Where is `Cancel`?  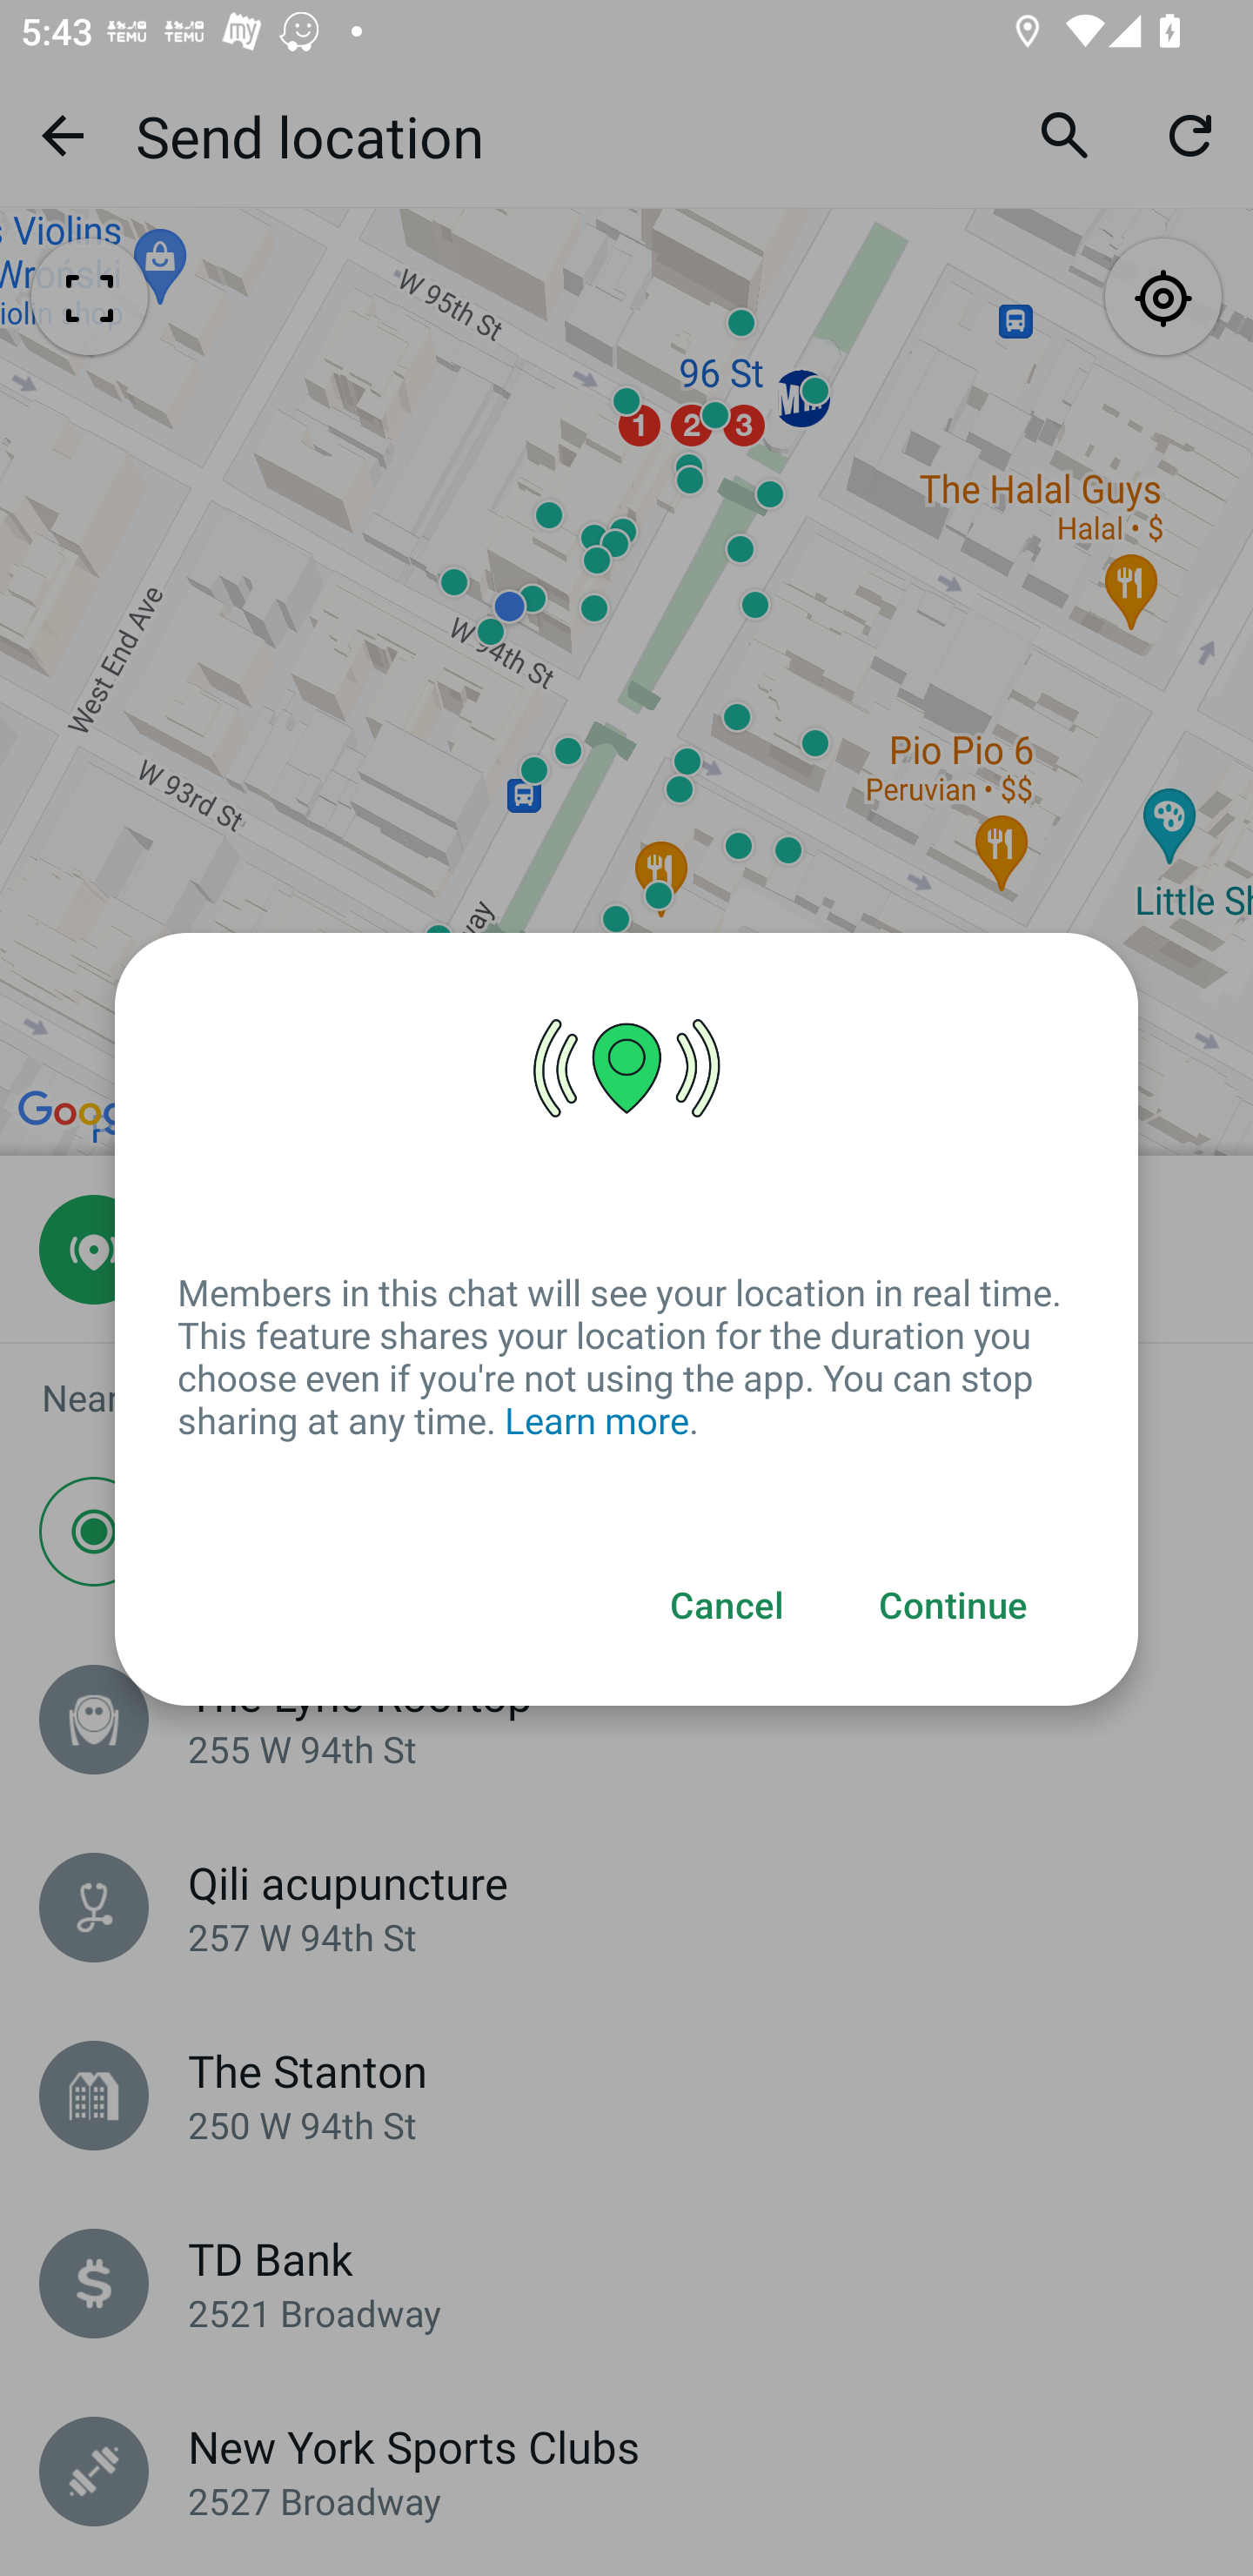 Cancel is located at coordinates (727, 1607).